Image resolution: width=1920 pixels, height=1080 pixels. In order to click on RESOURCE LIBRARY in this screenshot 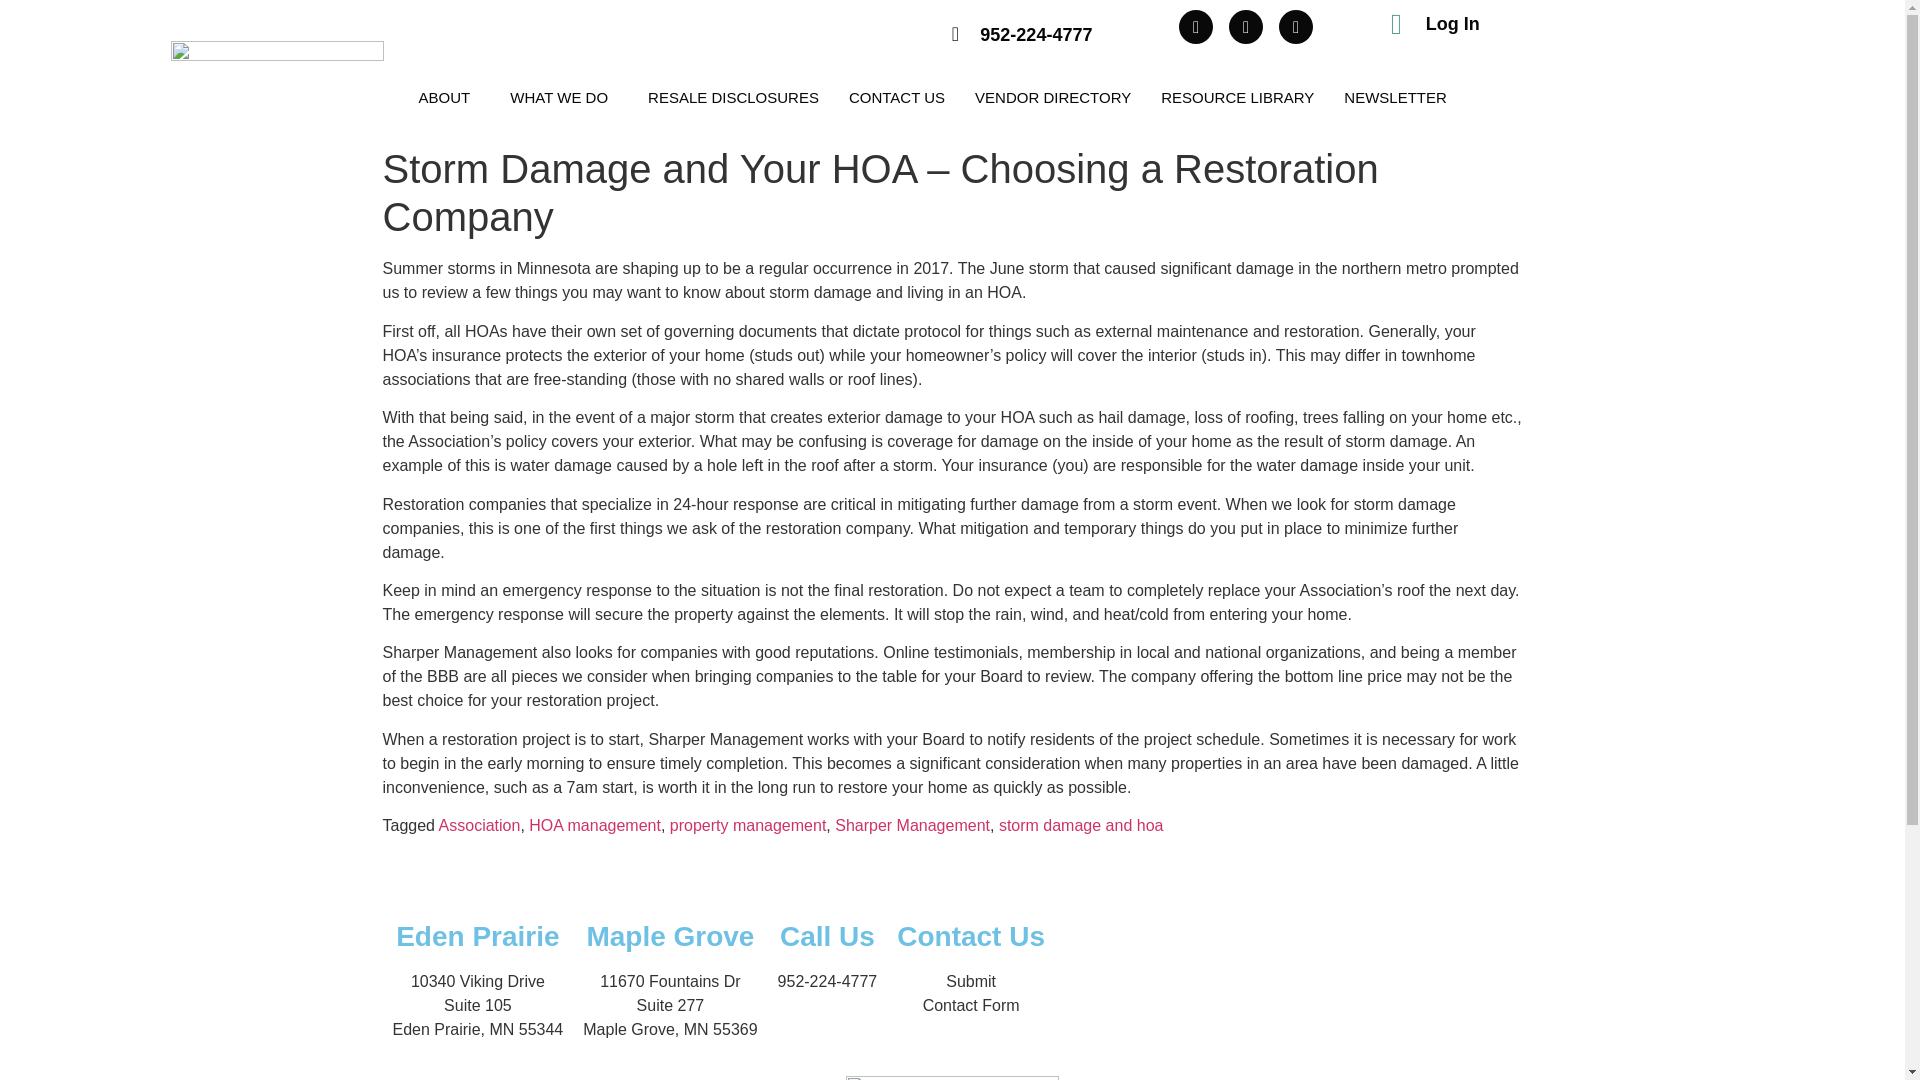, I will do `click(1237, 96)`.